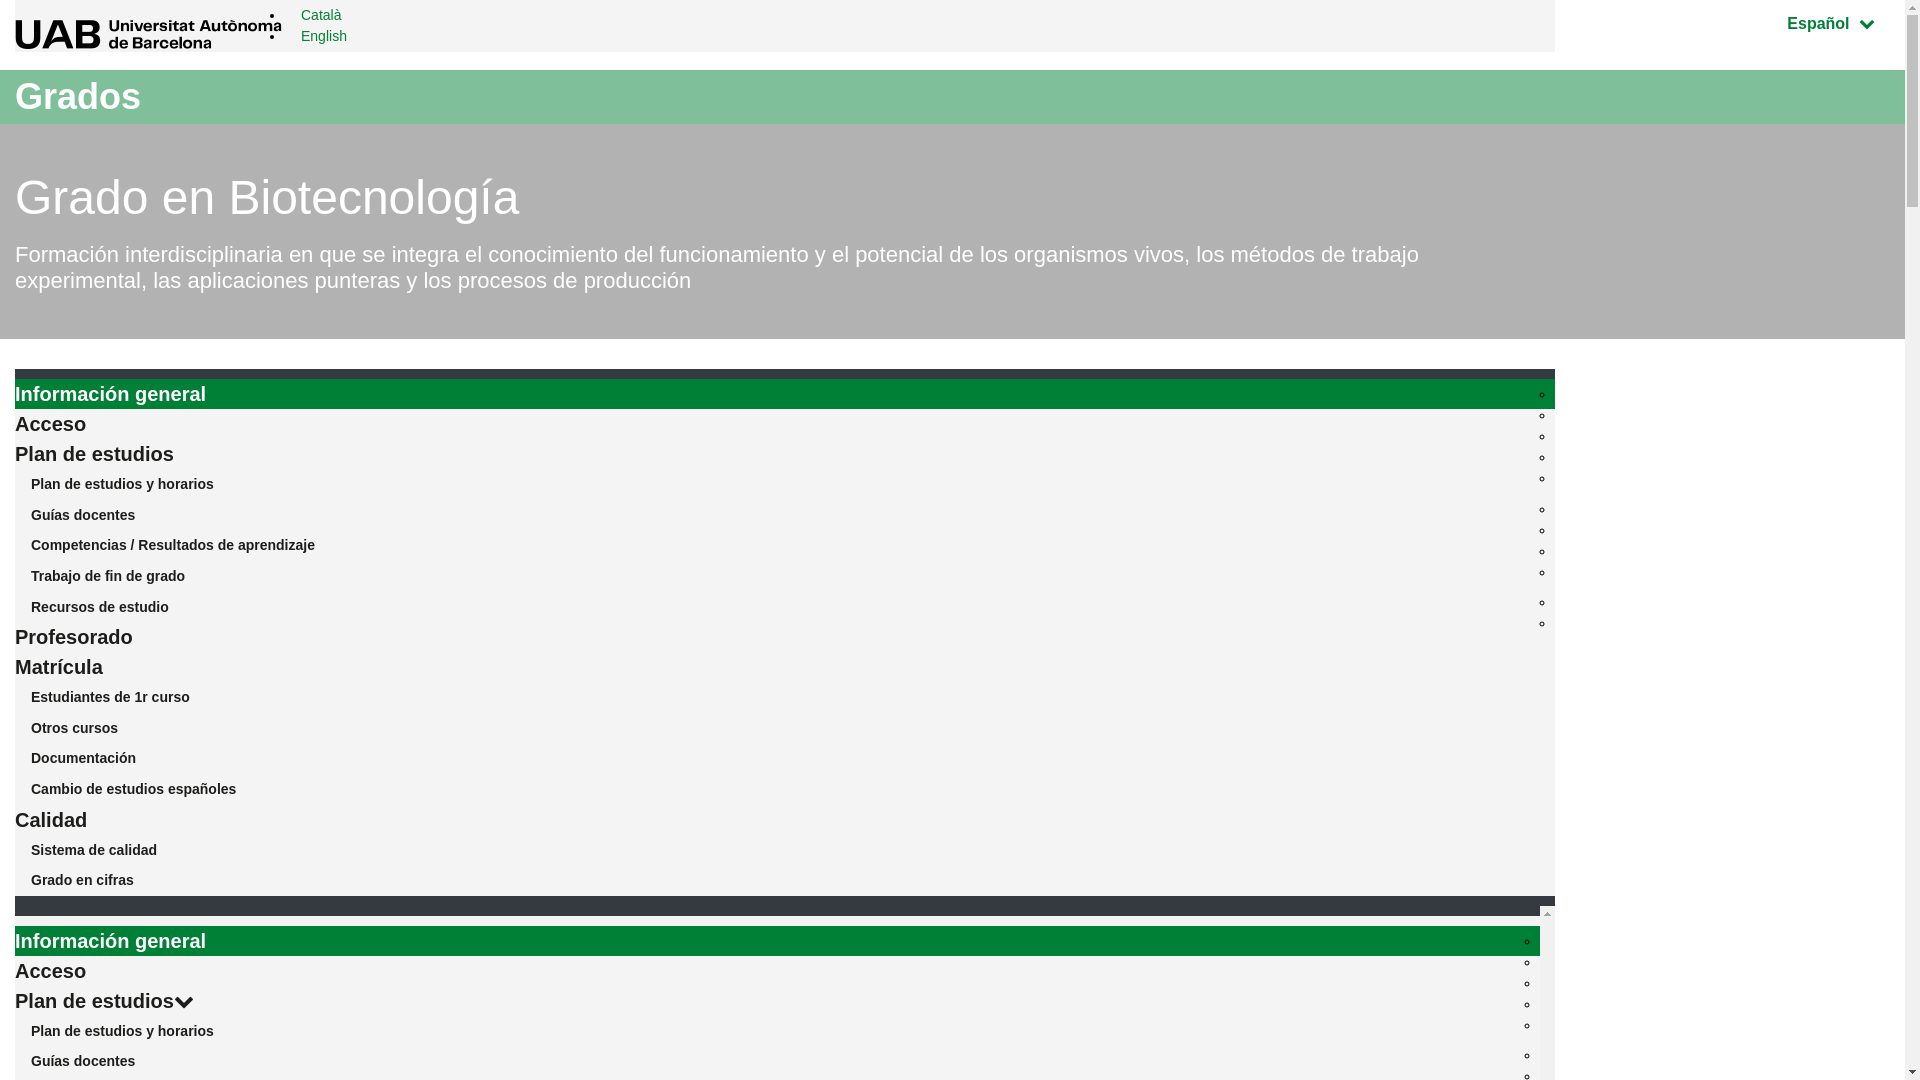  I want to click on Grados, so click(78, 96).